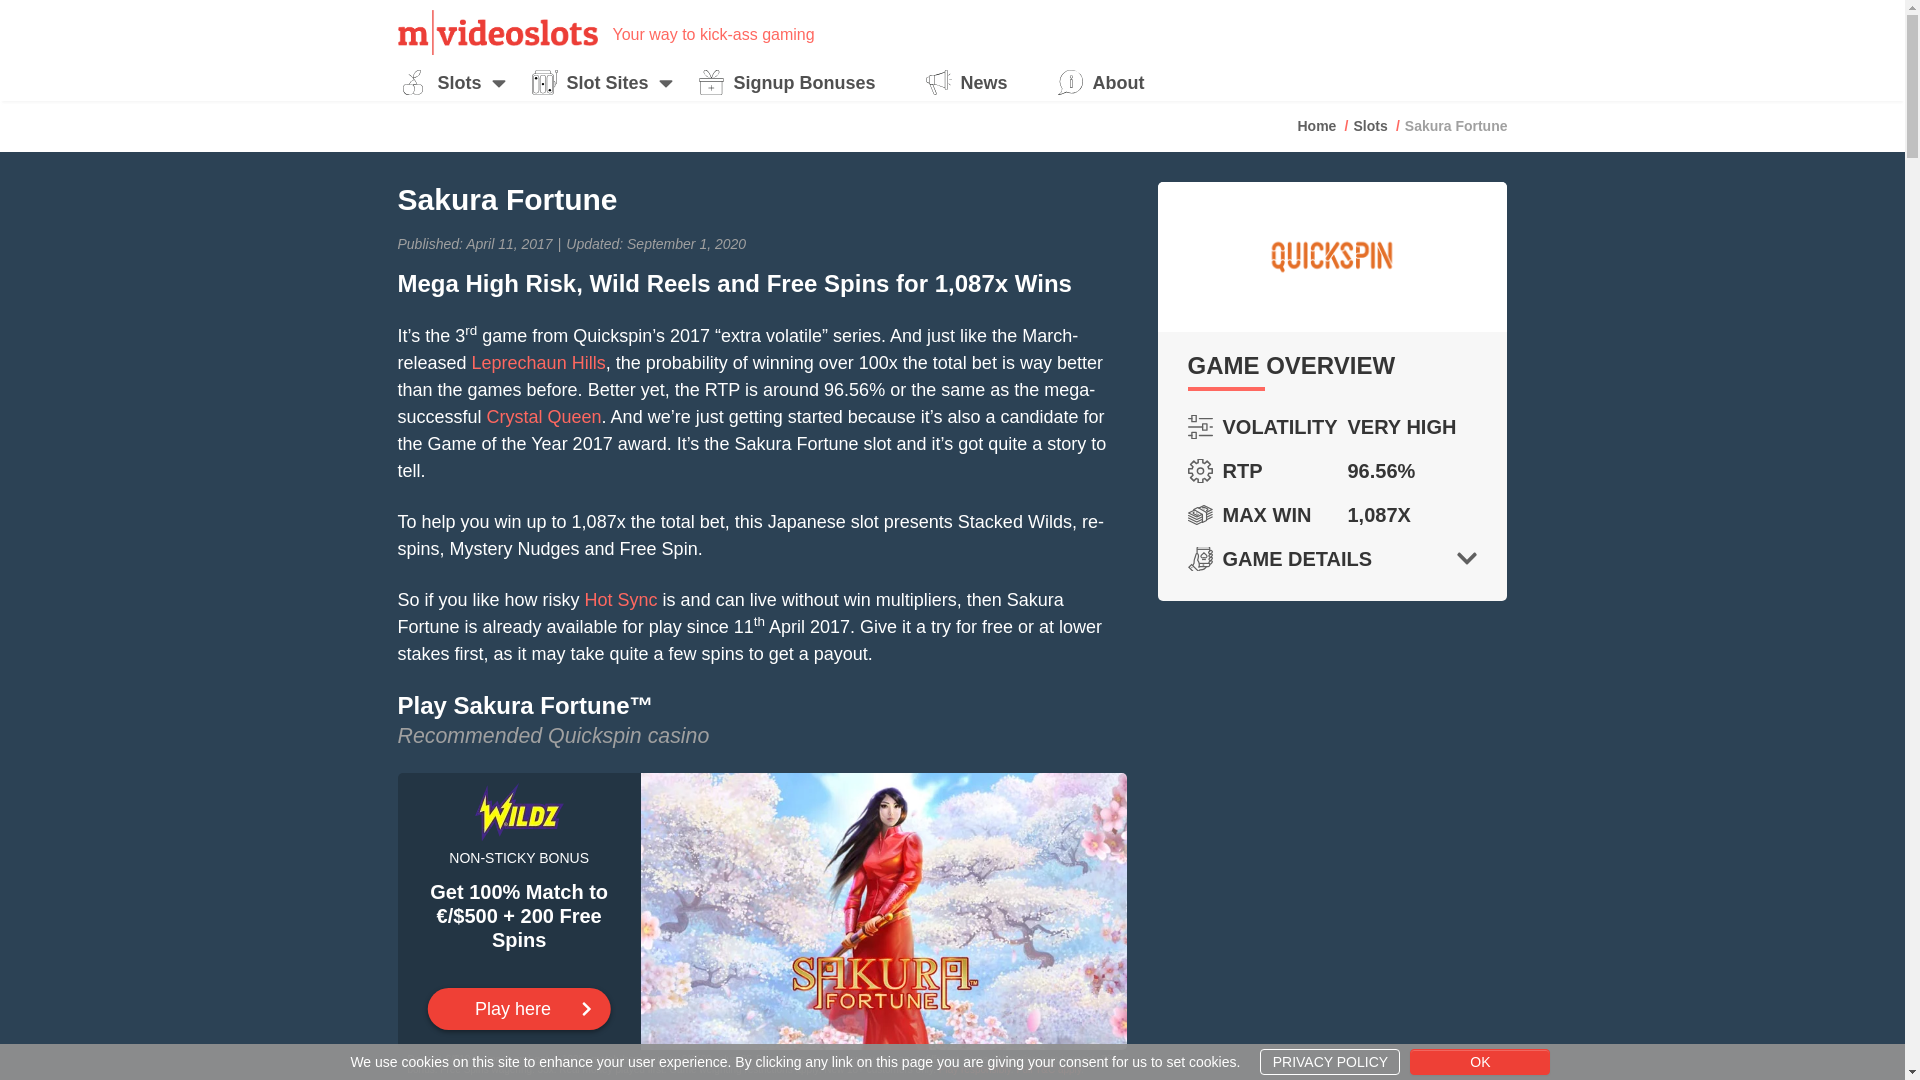 Image resolution: width=1920 pixels, height=1080 pixels. What do you see at coordinates (447, 83) in the screenshot?
I see `Slots` at bounding box center [447, 83].